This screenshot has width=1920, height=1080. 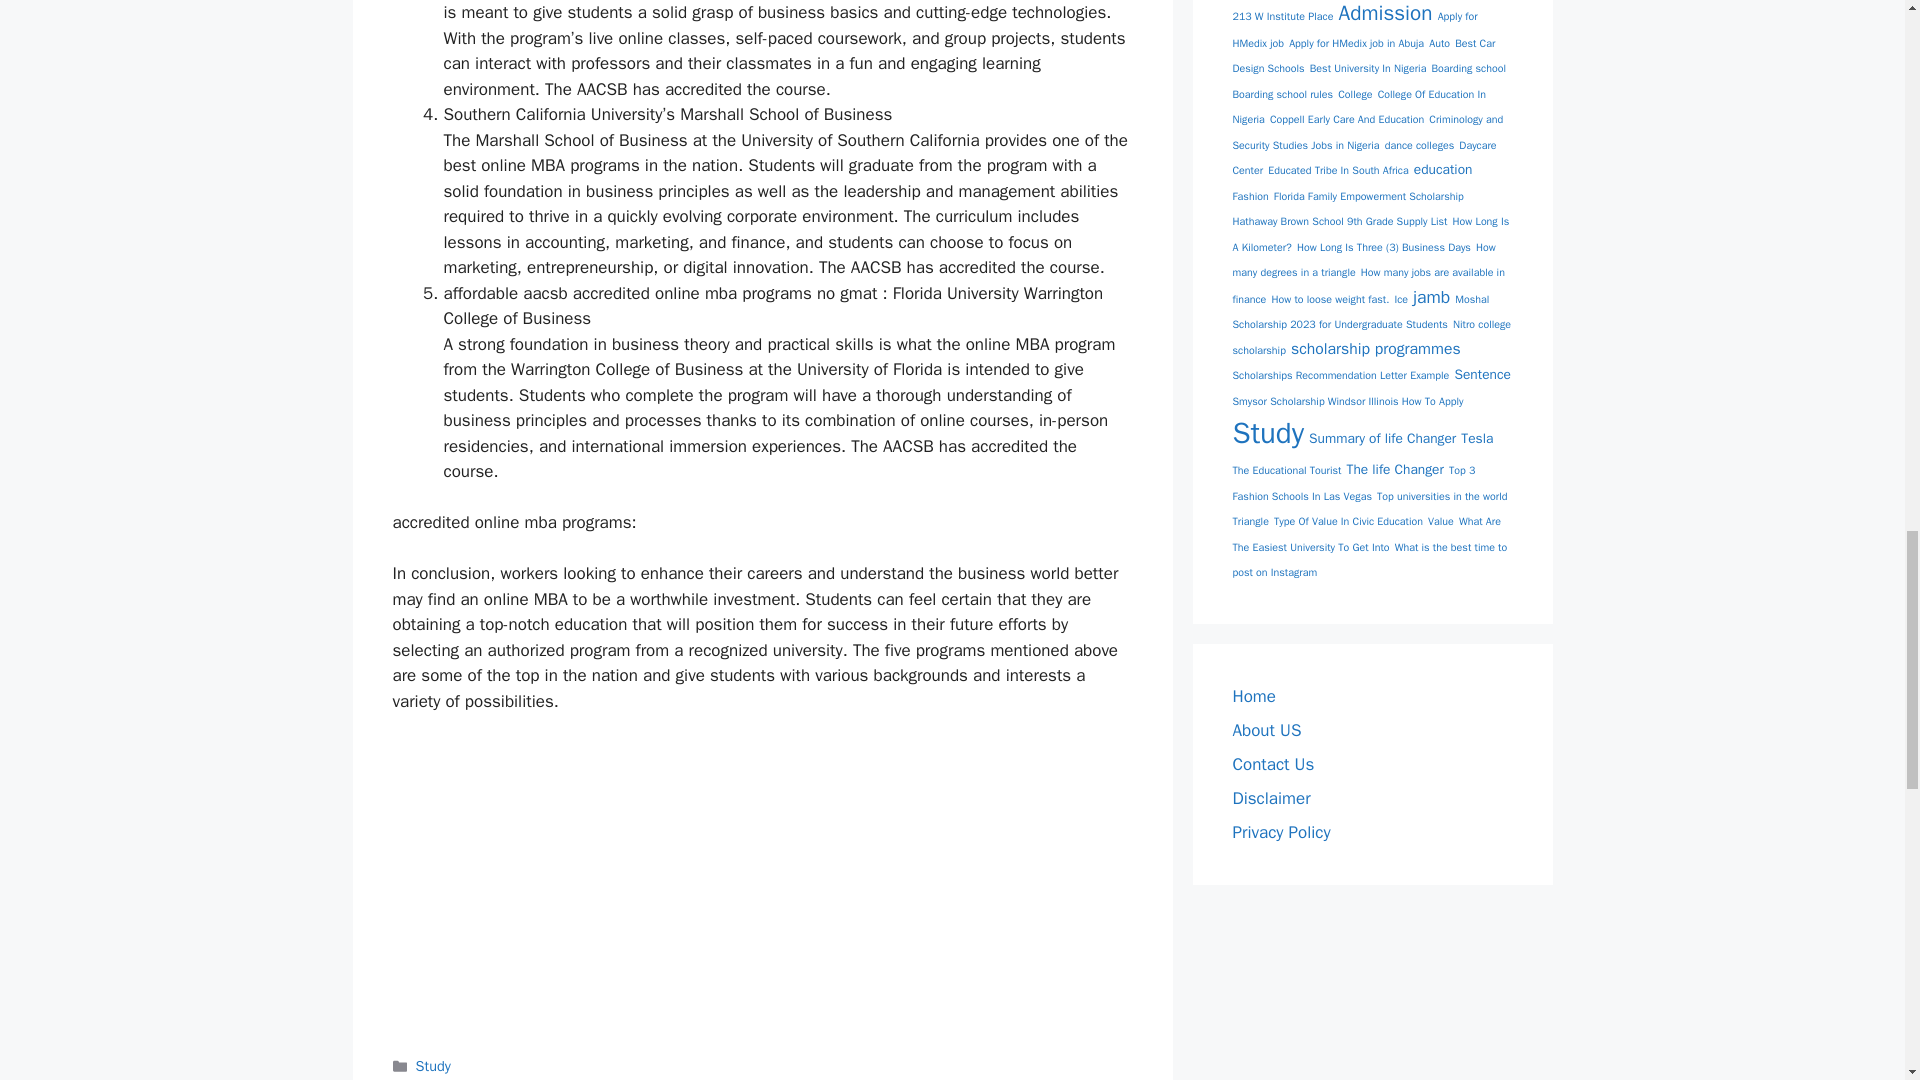 What do you see at coordinates (1354, 29) in the screenshot?
I see `Apply for HMedix job` at bounding box center [1354, 29].